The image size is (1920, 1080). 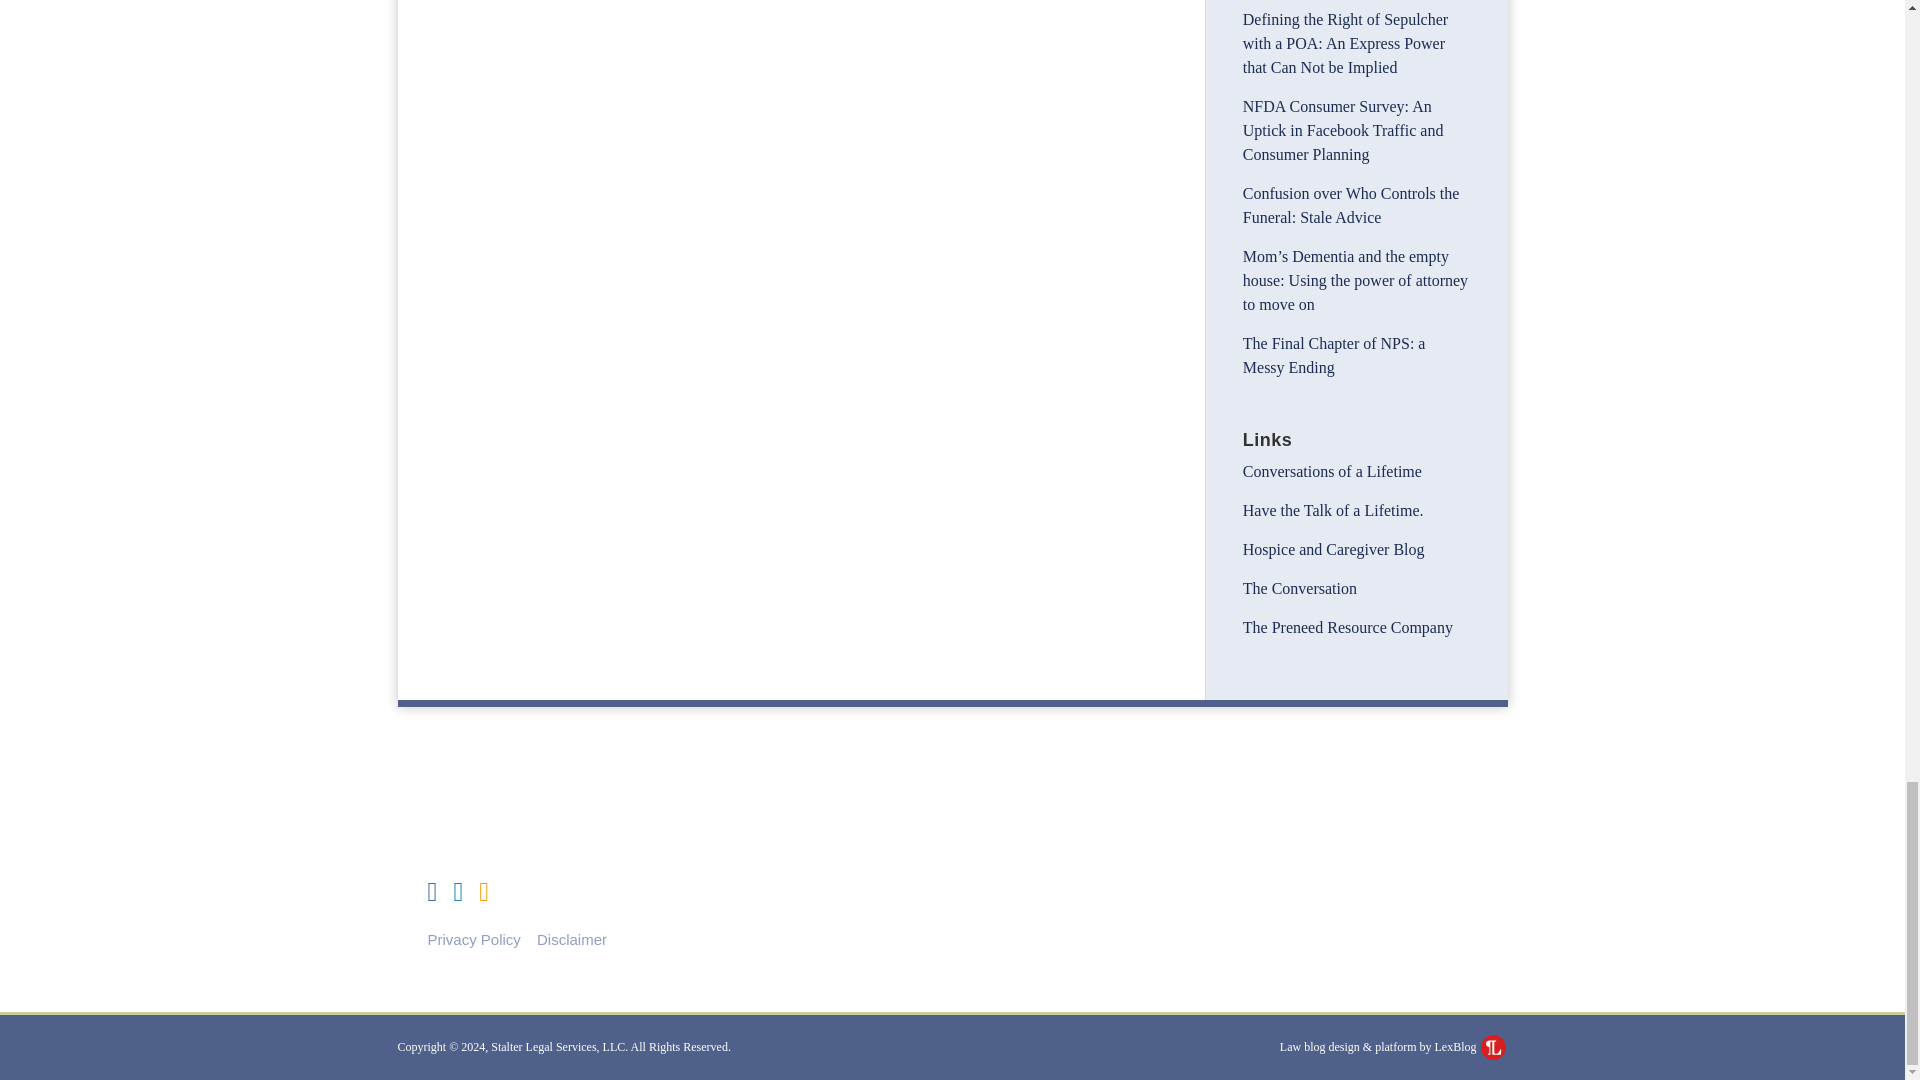 I want to click on LexBlog Logo, so click(x=1492, y=1046).